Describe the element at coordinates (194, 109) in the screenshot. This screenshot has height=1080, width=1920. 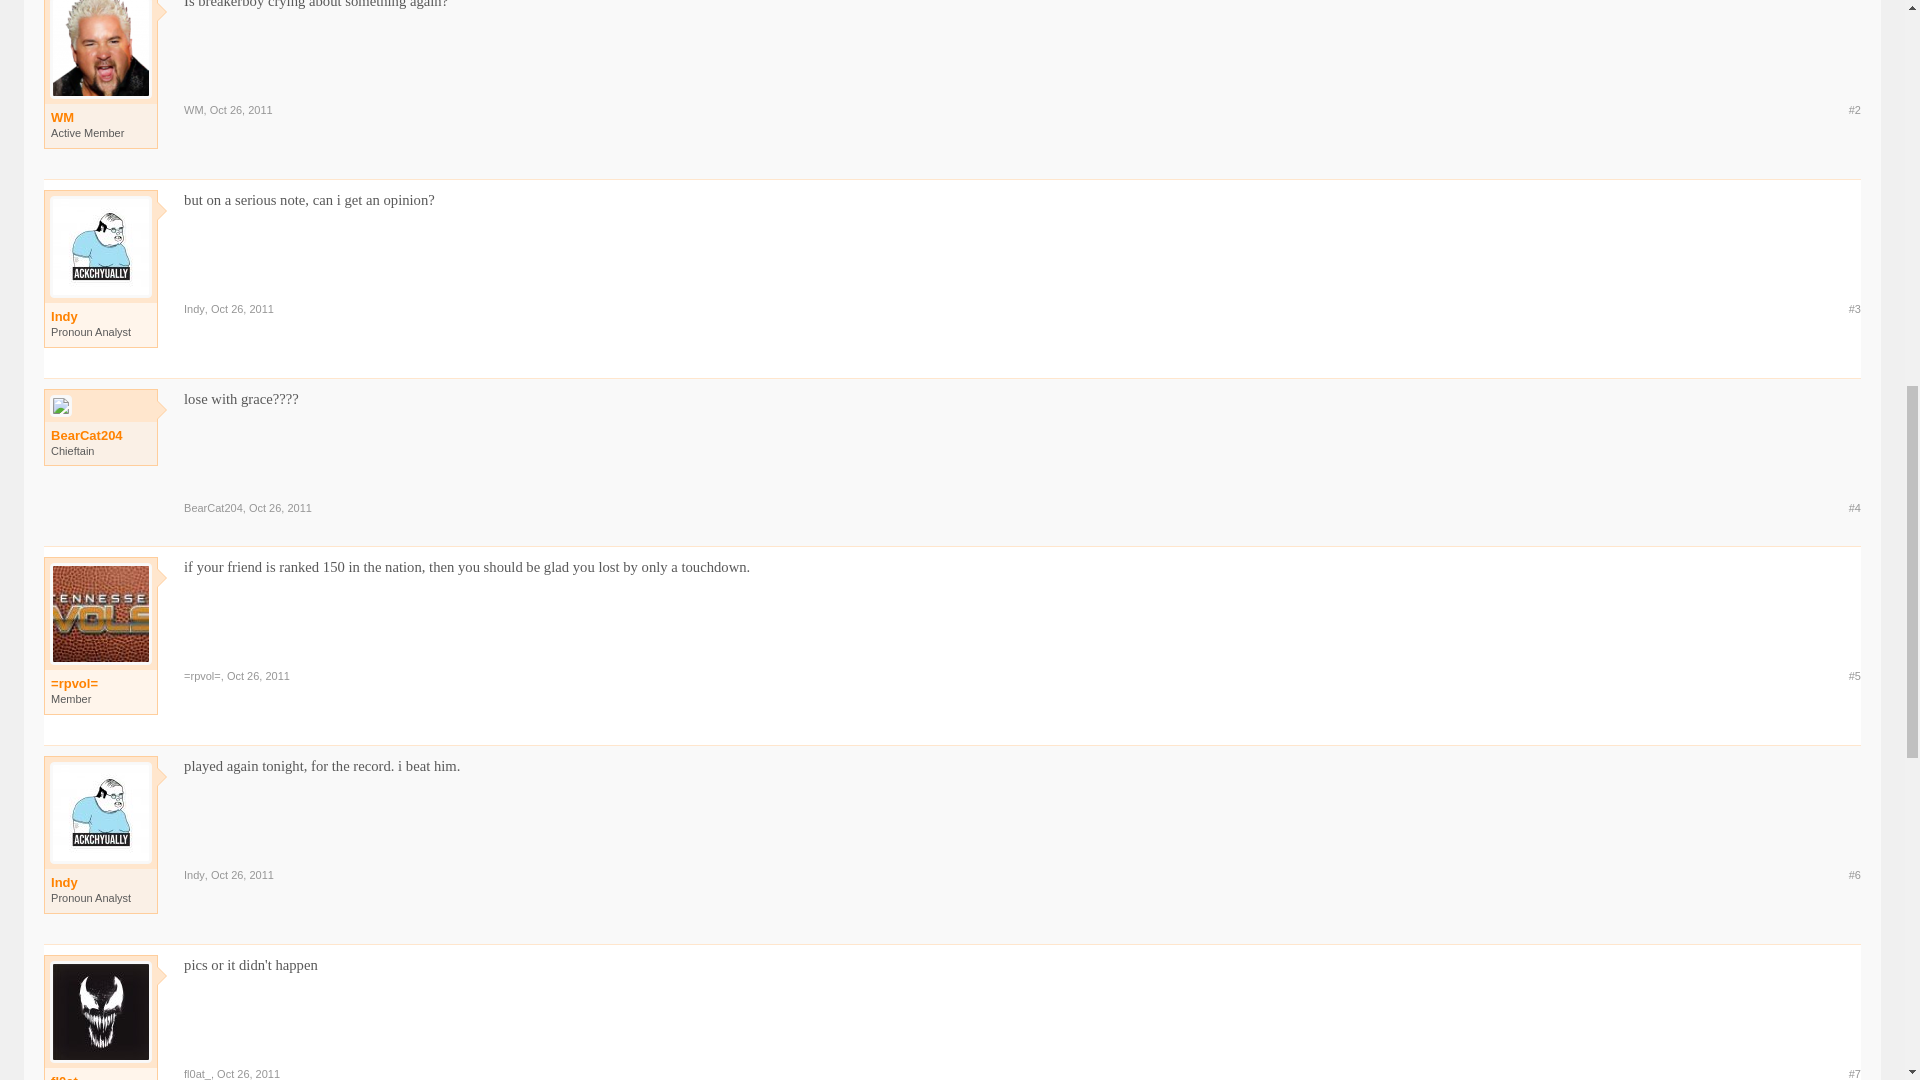
I see `WM` at that location.